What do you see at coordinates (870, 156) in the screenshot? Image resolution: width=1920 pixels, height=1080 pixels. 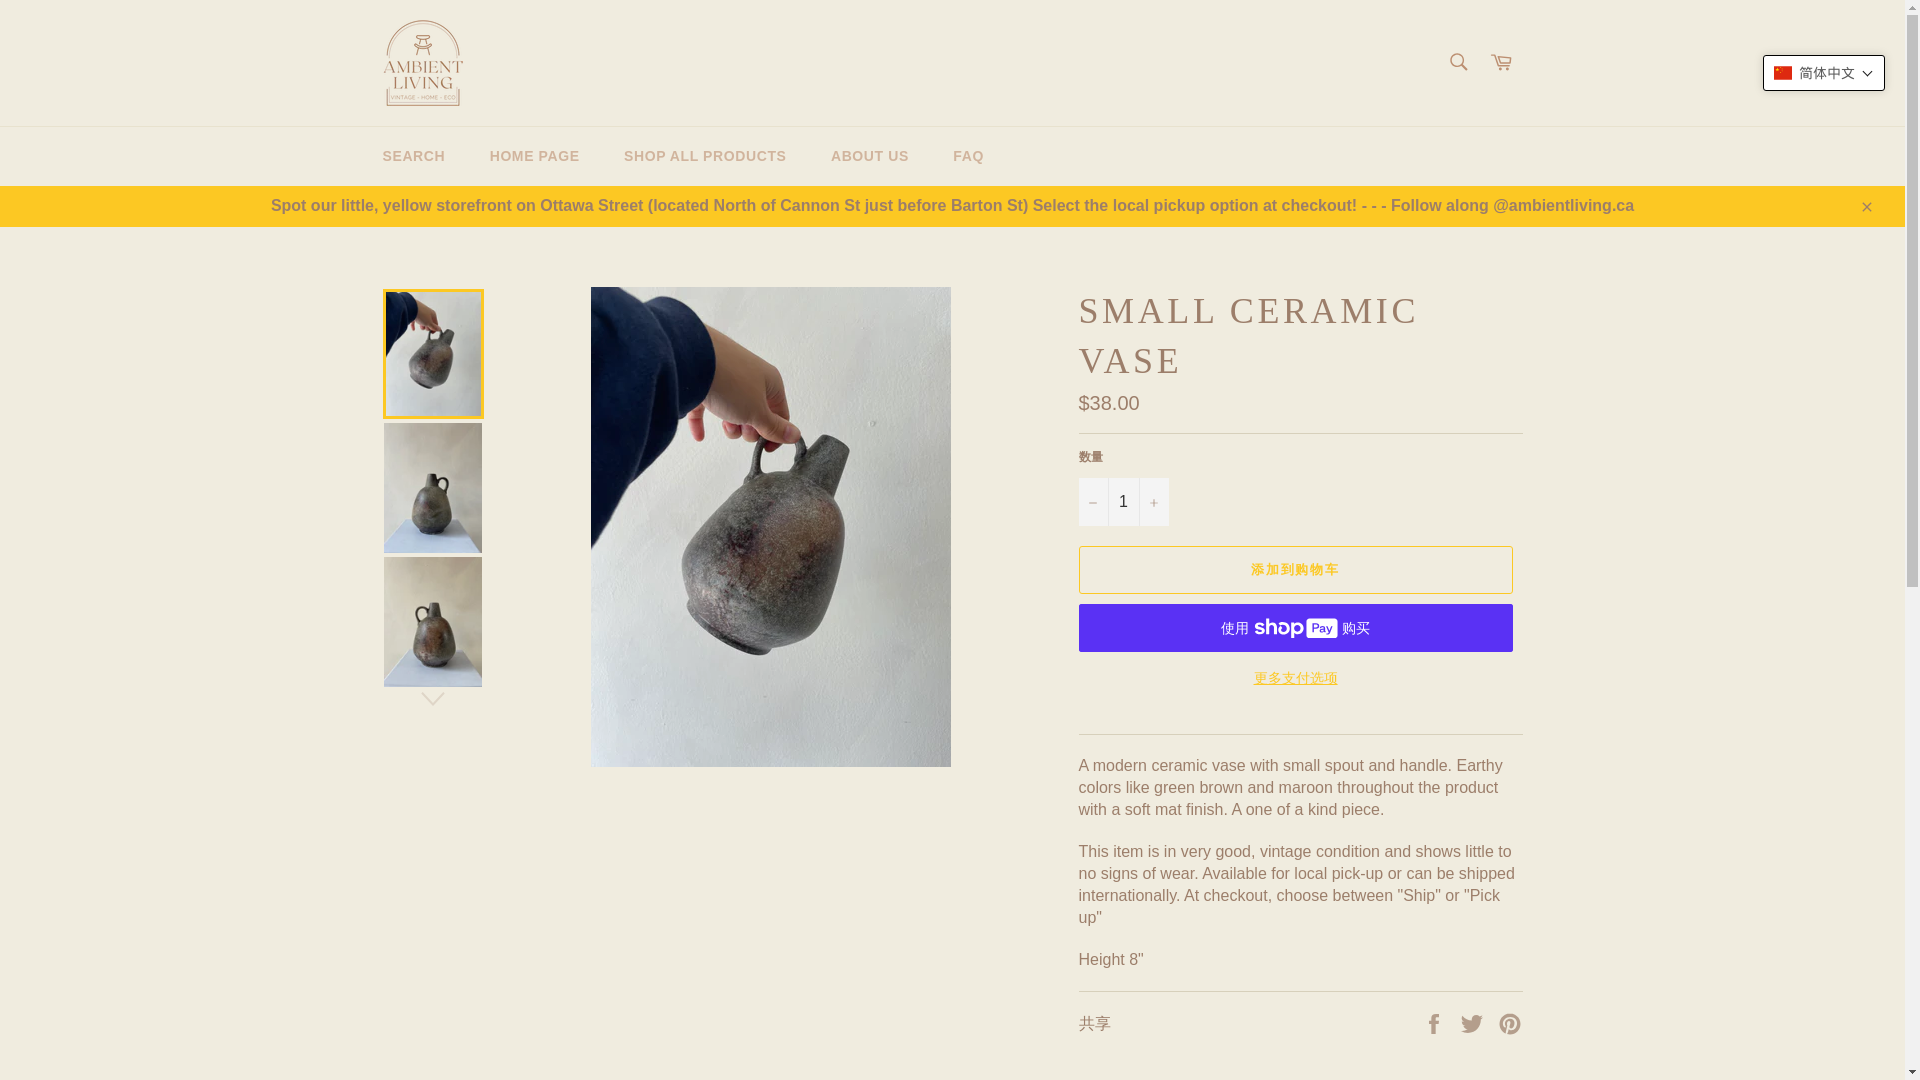 I see `ABOUT US` at bounding box center [870, 156].